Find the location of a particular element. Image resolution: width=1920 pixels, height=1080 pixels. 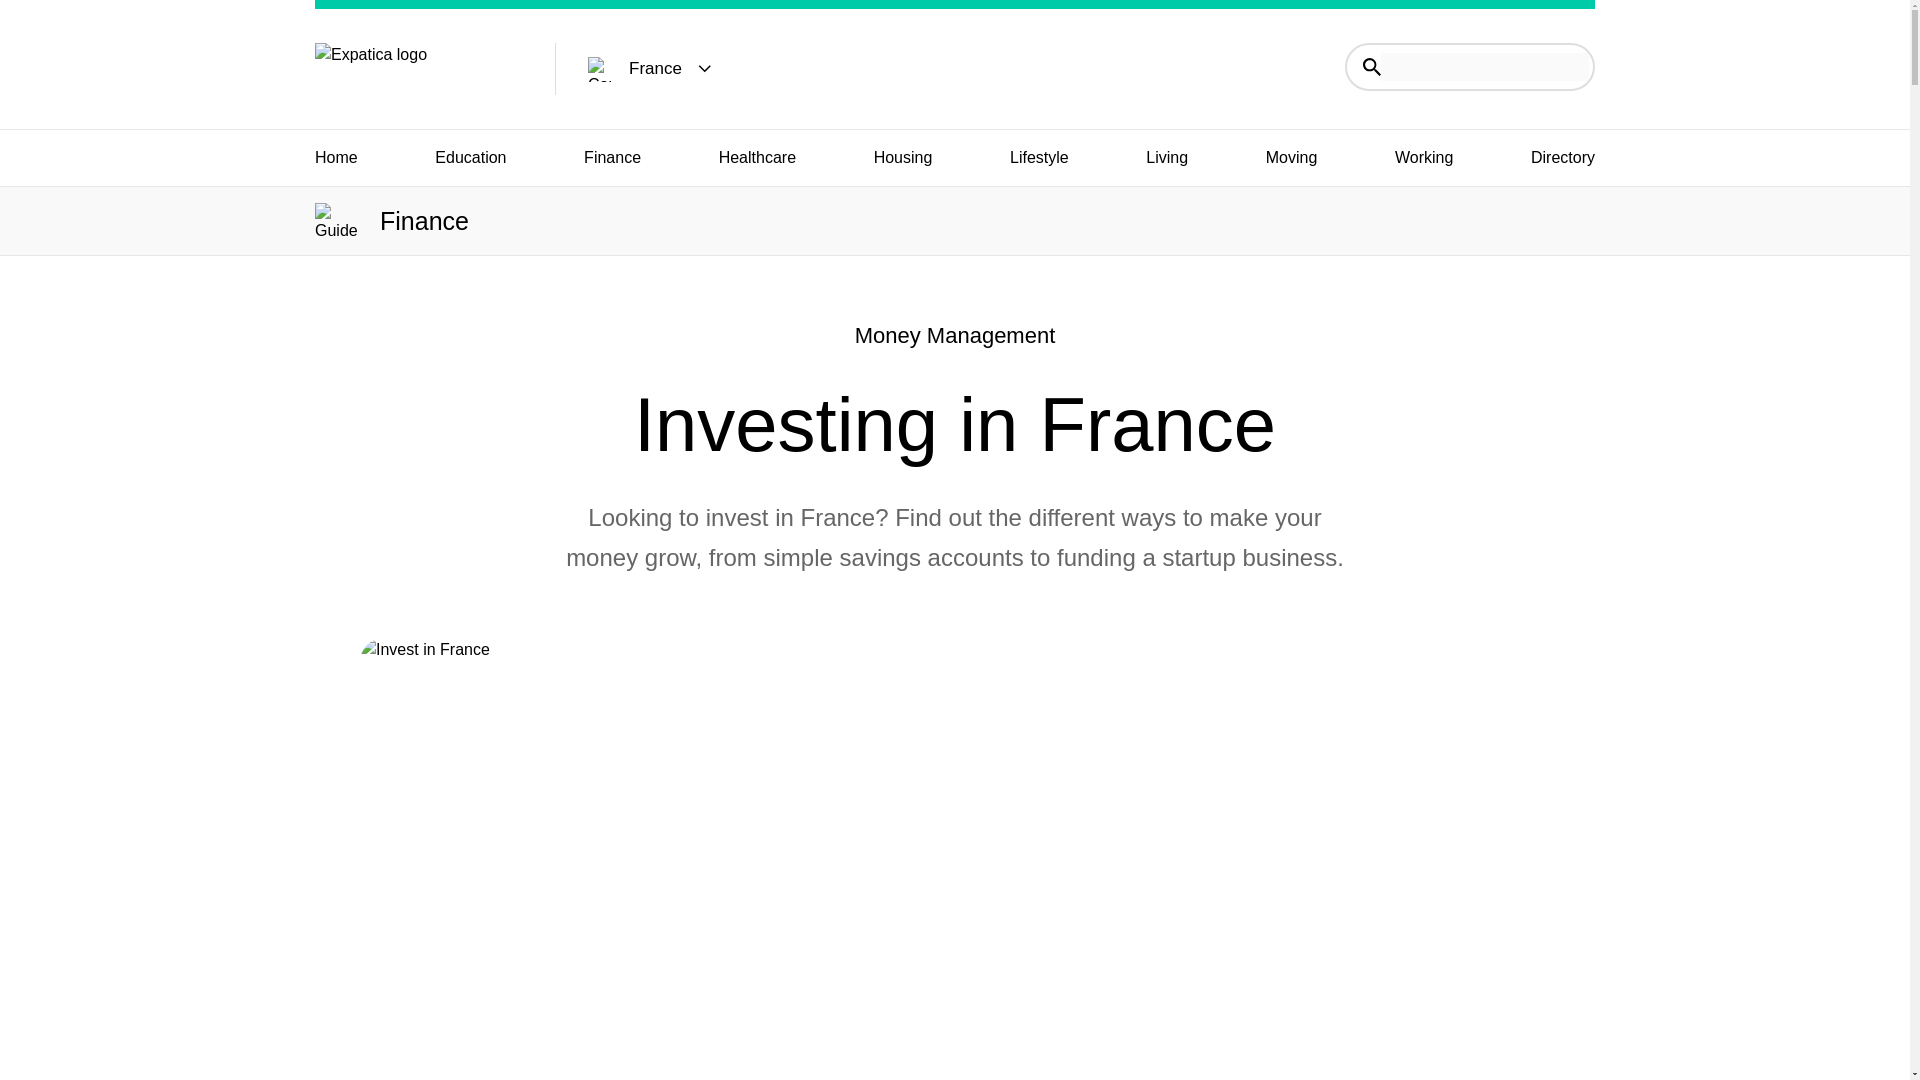

Living is located at coordinates (1167, 157).